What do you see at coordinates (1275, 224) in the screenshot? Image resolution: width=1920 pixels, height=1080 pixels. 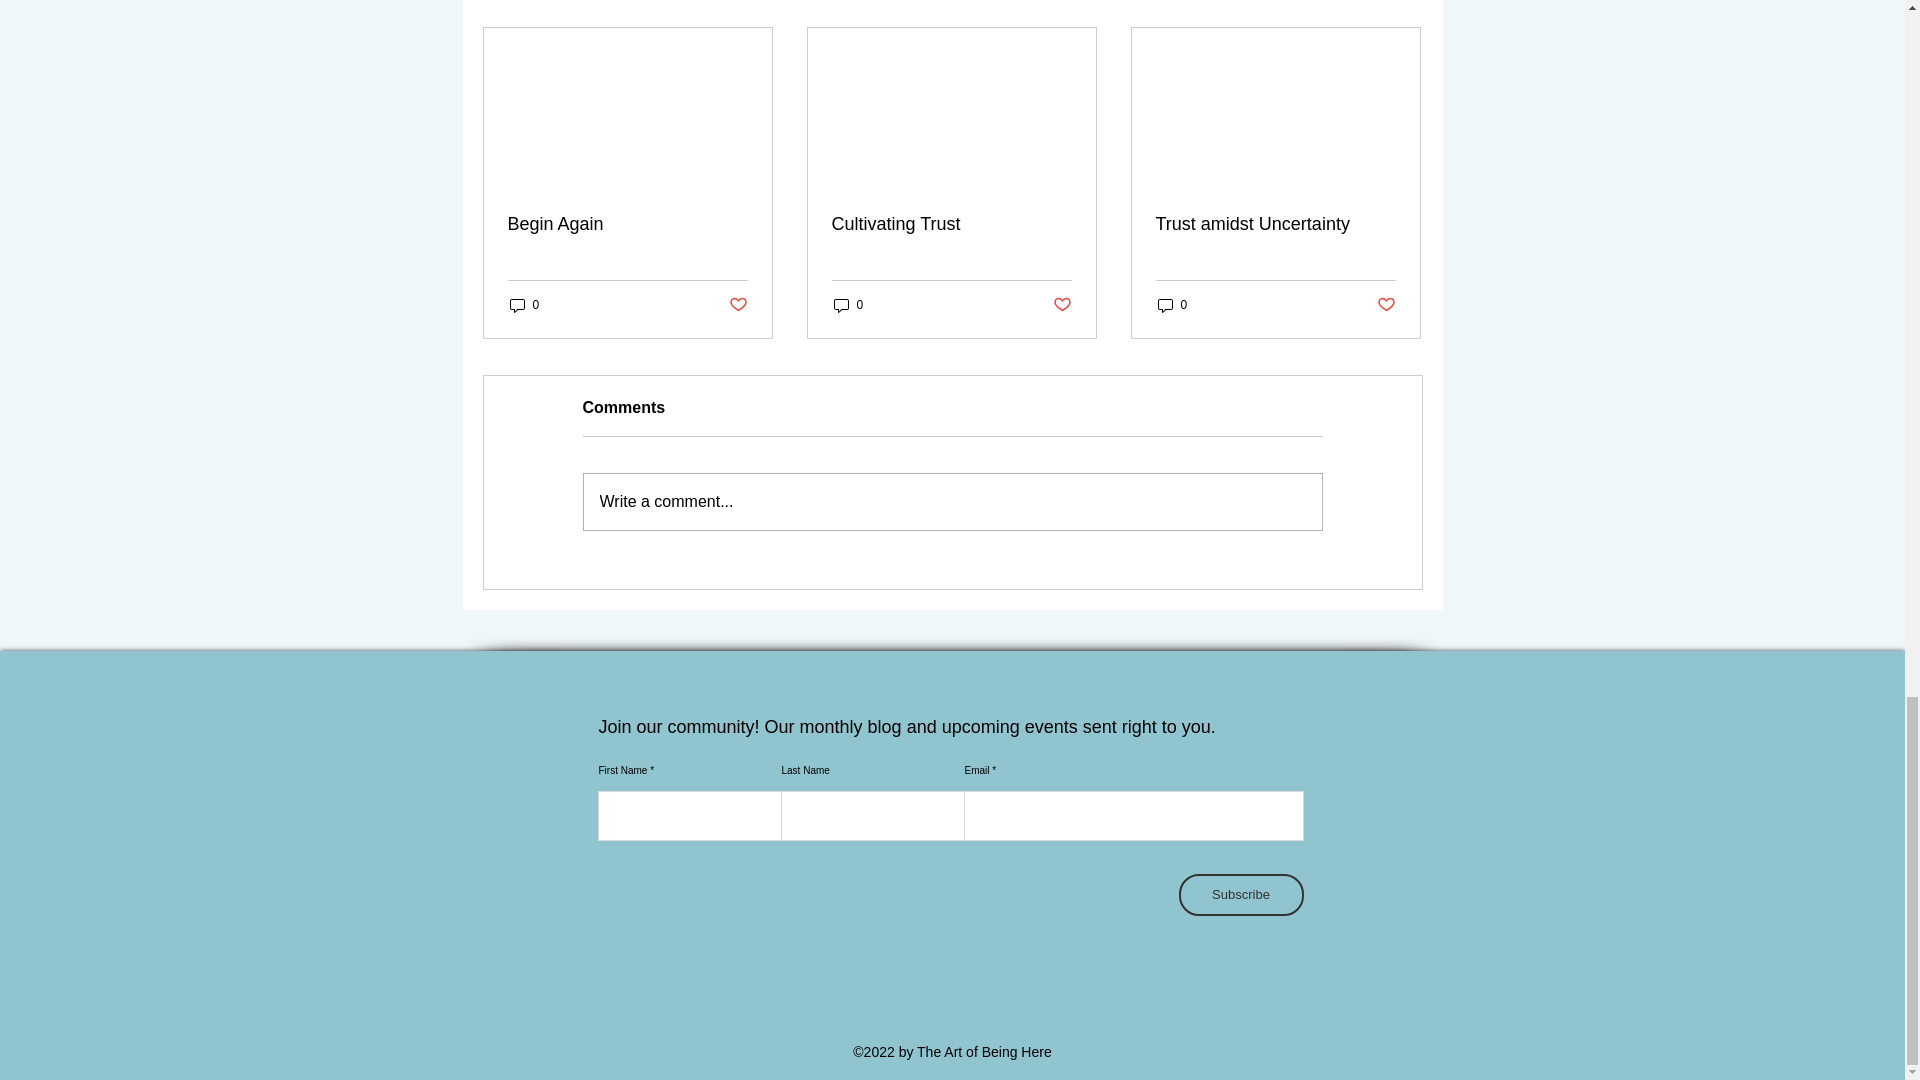 I see `Trust amidst Uncertainty` at bounding box center [1275, 224].